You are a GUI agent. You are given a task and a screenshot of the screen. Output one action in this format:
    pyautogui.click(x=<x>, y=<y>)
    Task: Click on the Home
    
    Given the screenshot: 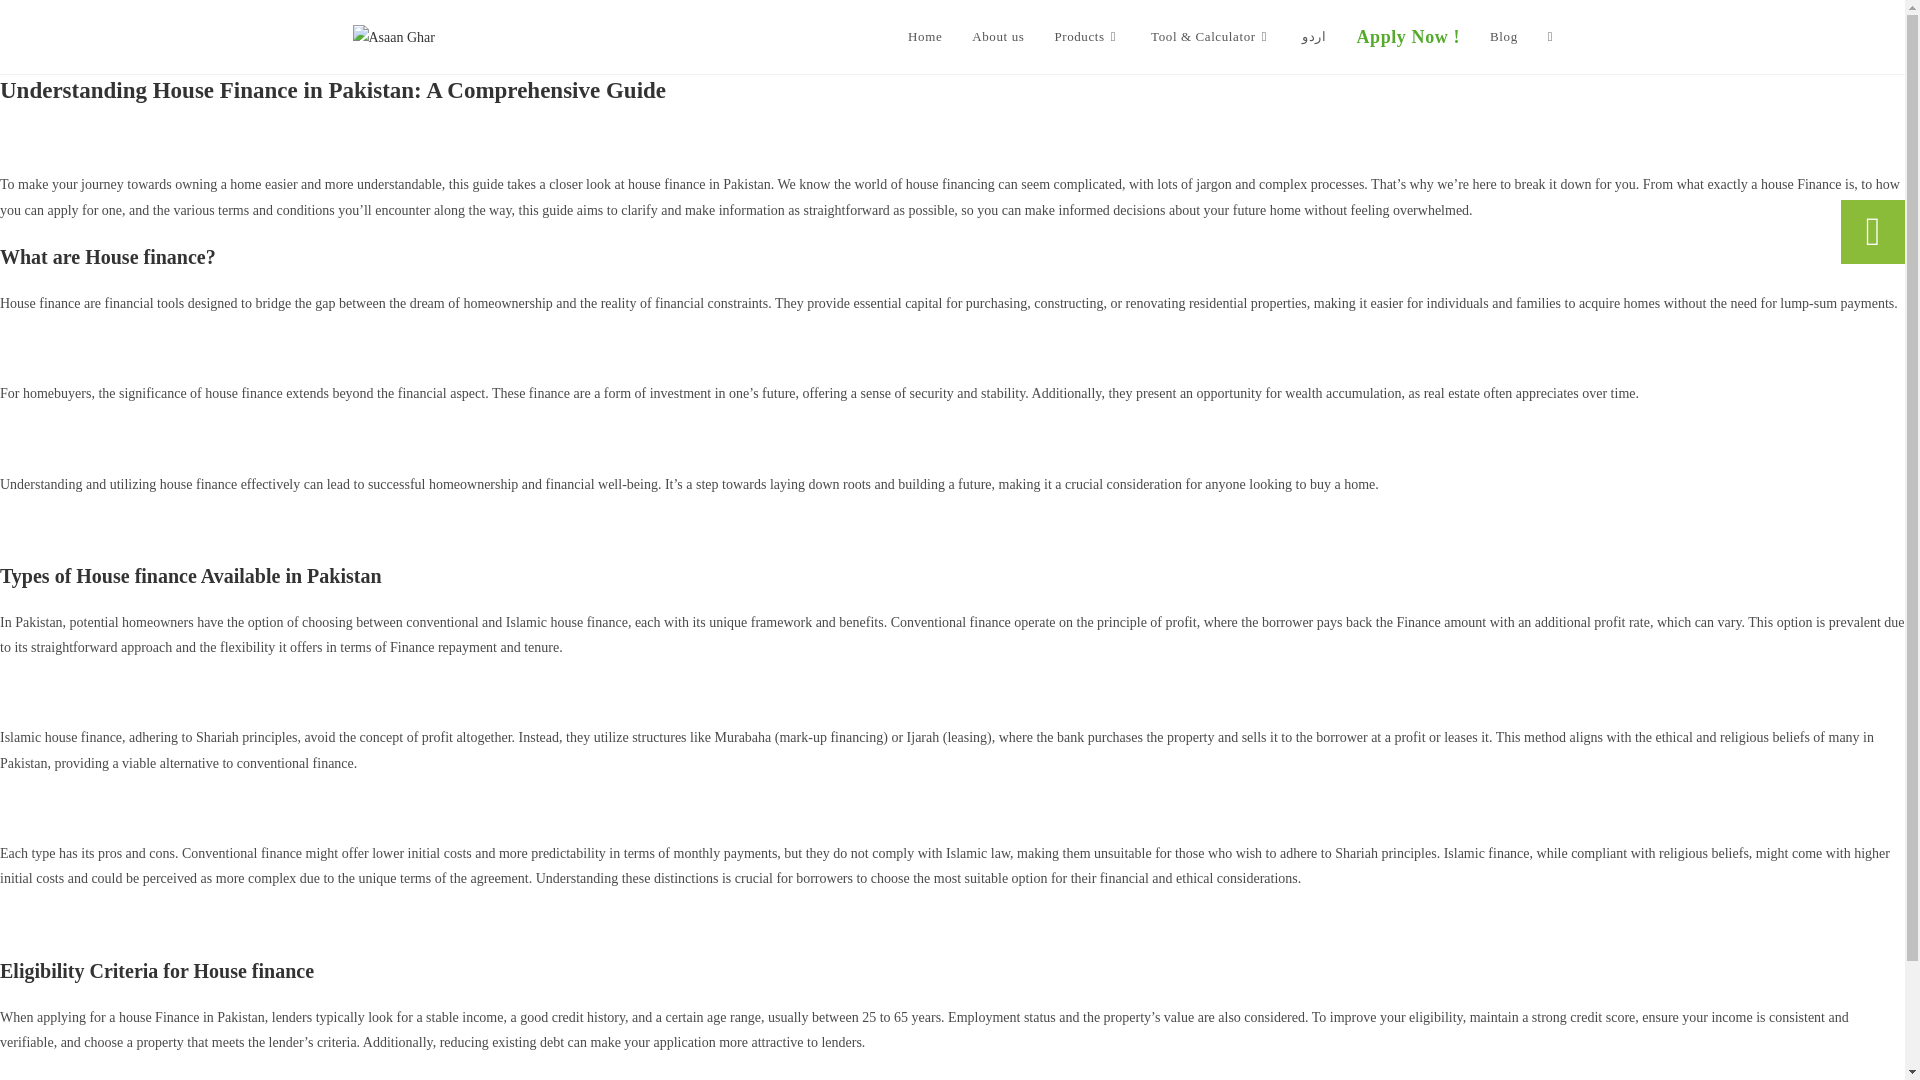 What is the action you would take?
    pyautogui.click(x=924, y=37)
    